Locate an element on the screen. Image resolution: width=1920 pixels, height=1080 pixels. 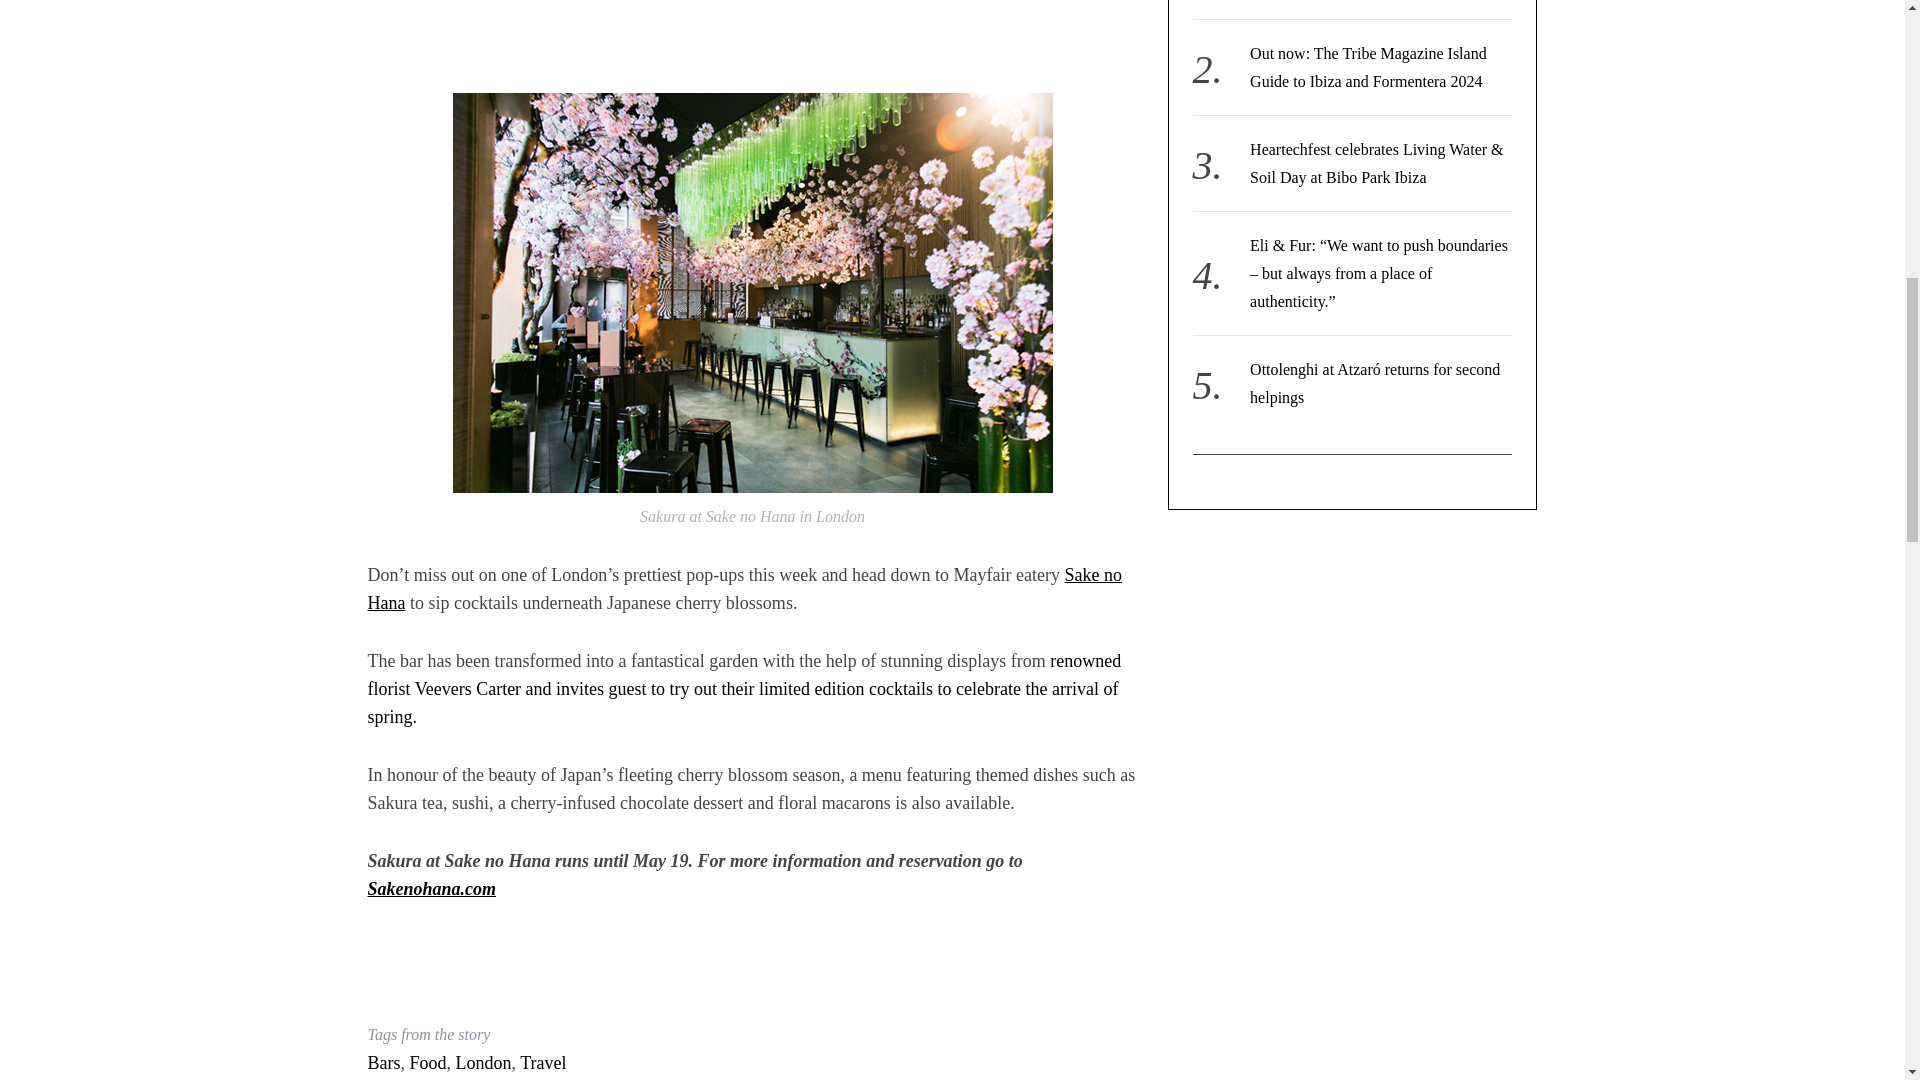
Travel is located at coordinates (543, 1063).